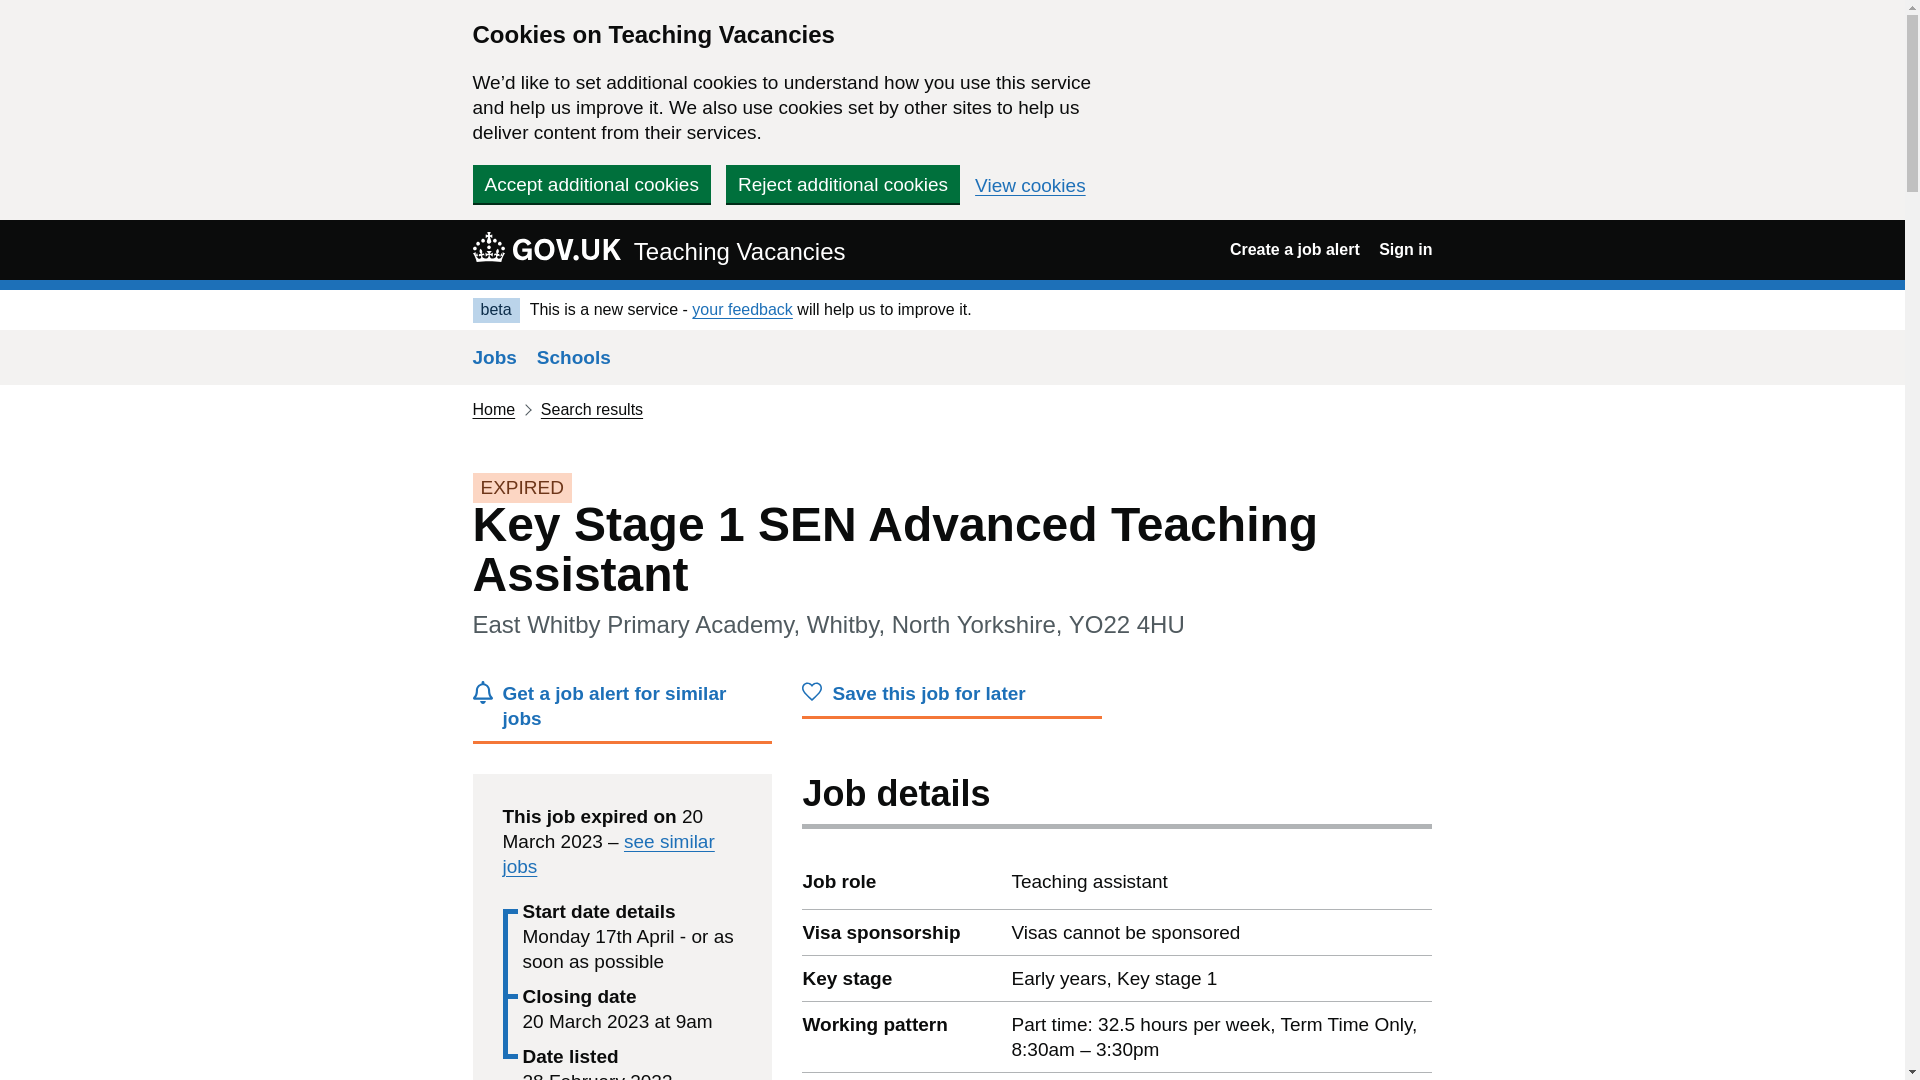 The width and height of the screenshot is (1920, 1080). What do you see at coordinates (608, 853) in the screenshot?
I see `see similar jobs` at bounding box center [608, 853].